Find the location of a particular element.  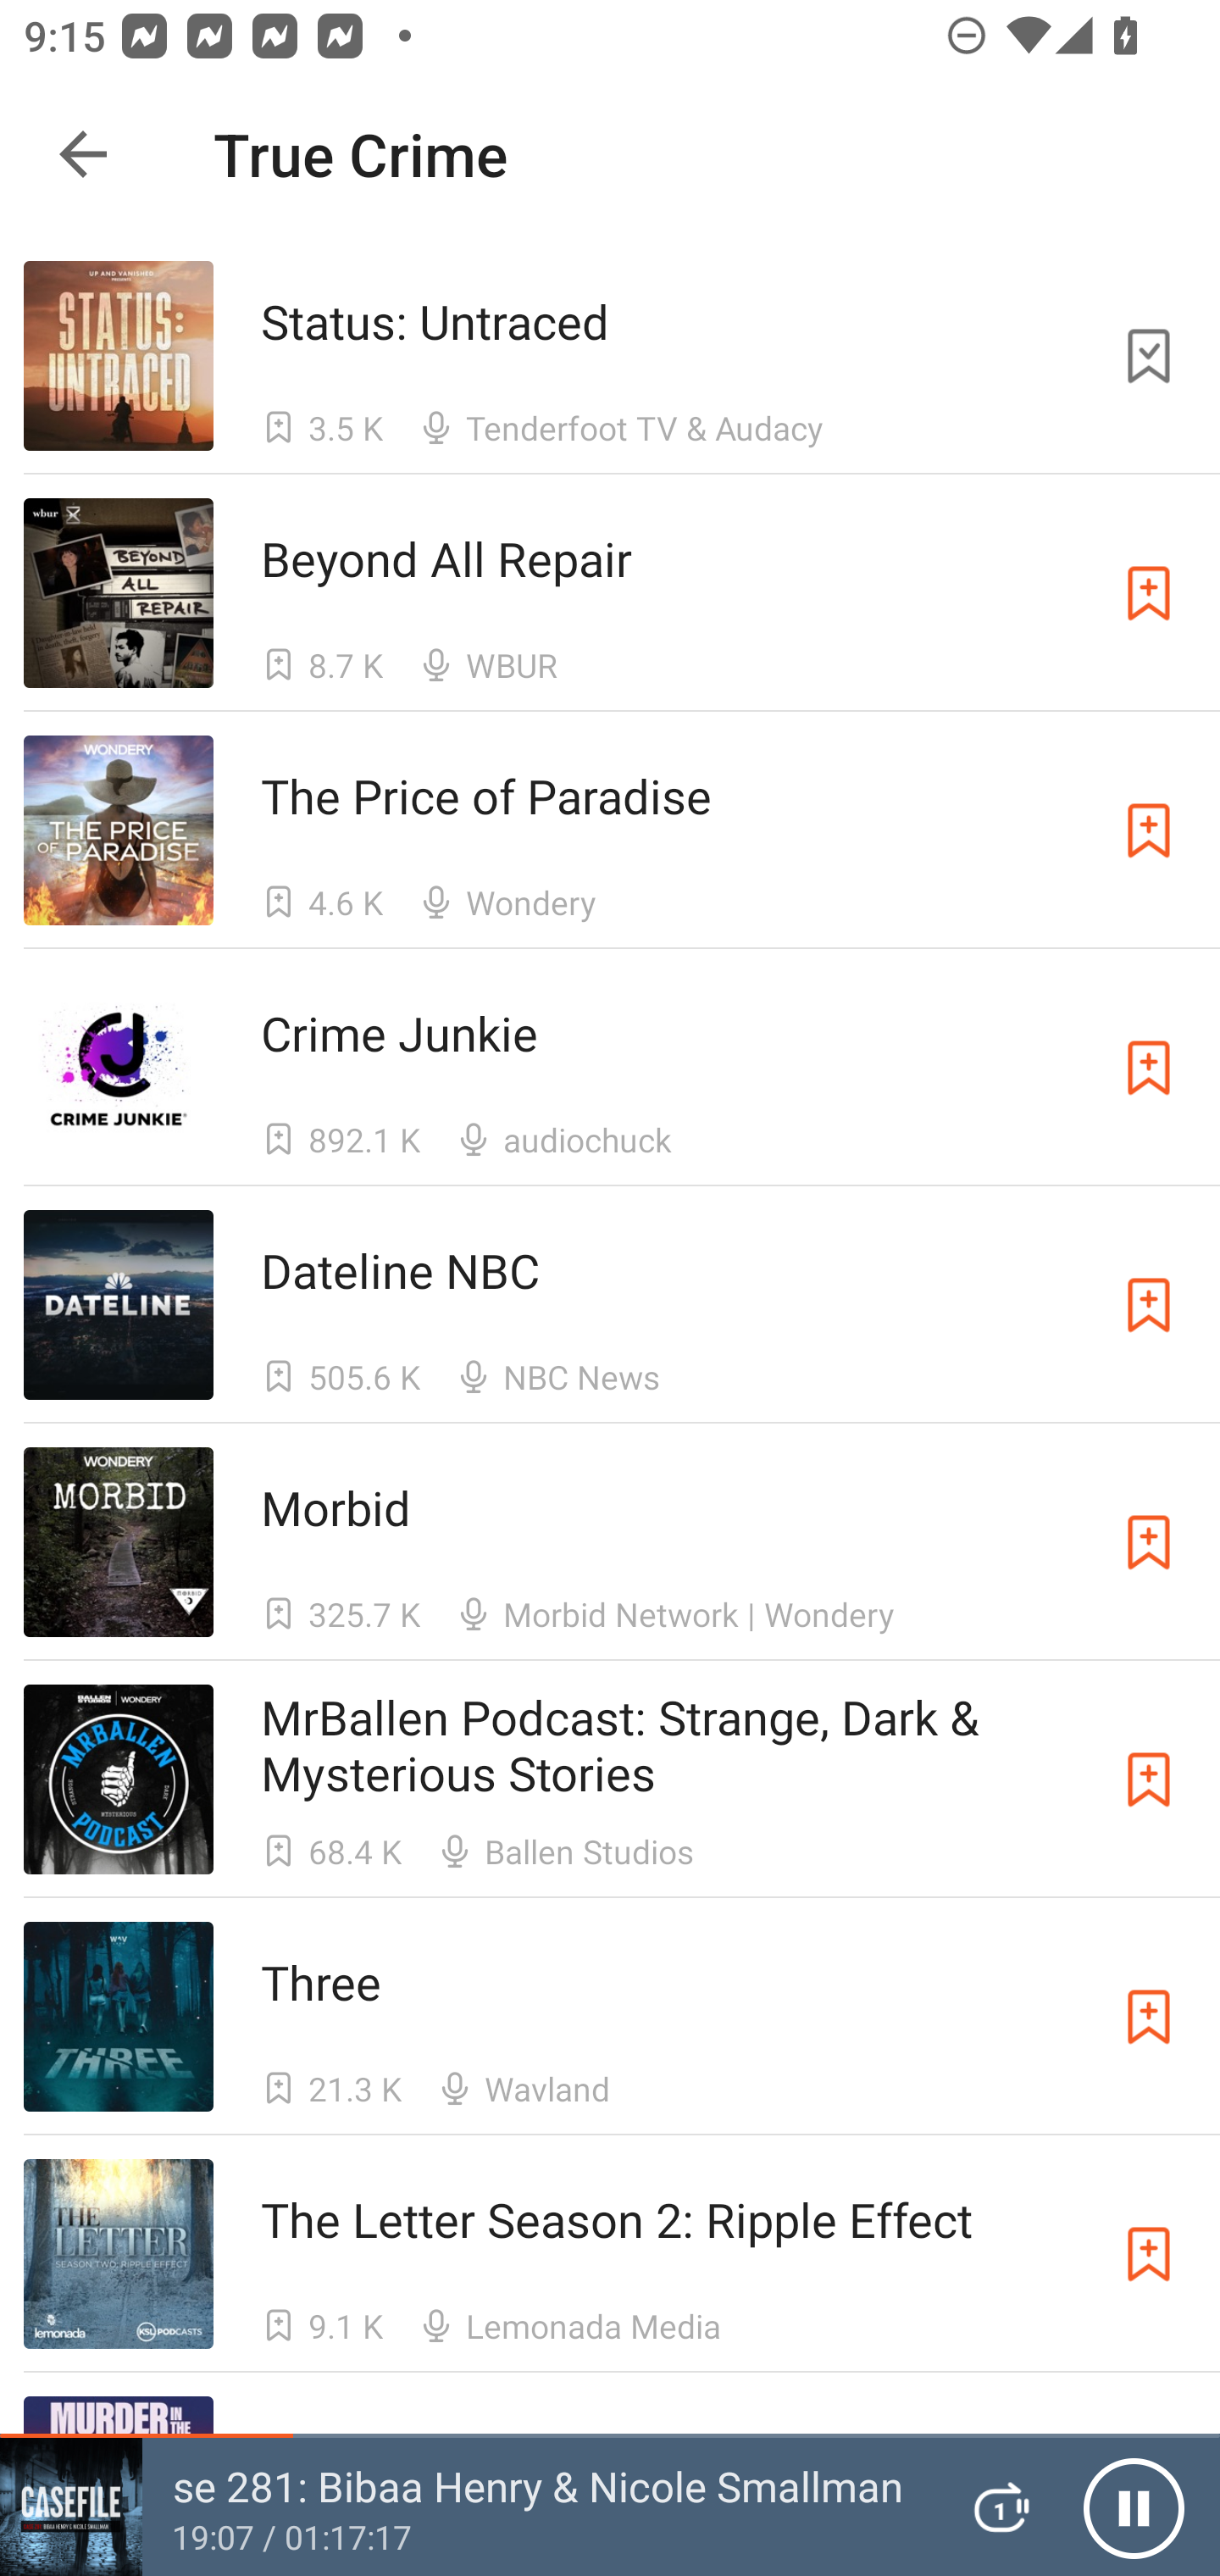

Subscribe is located at coordinates (1149, 830).